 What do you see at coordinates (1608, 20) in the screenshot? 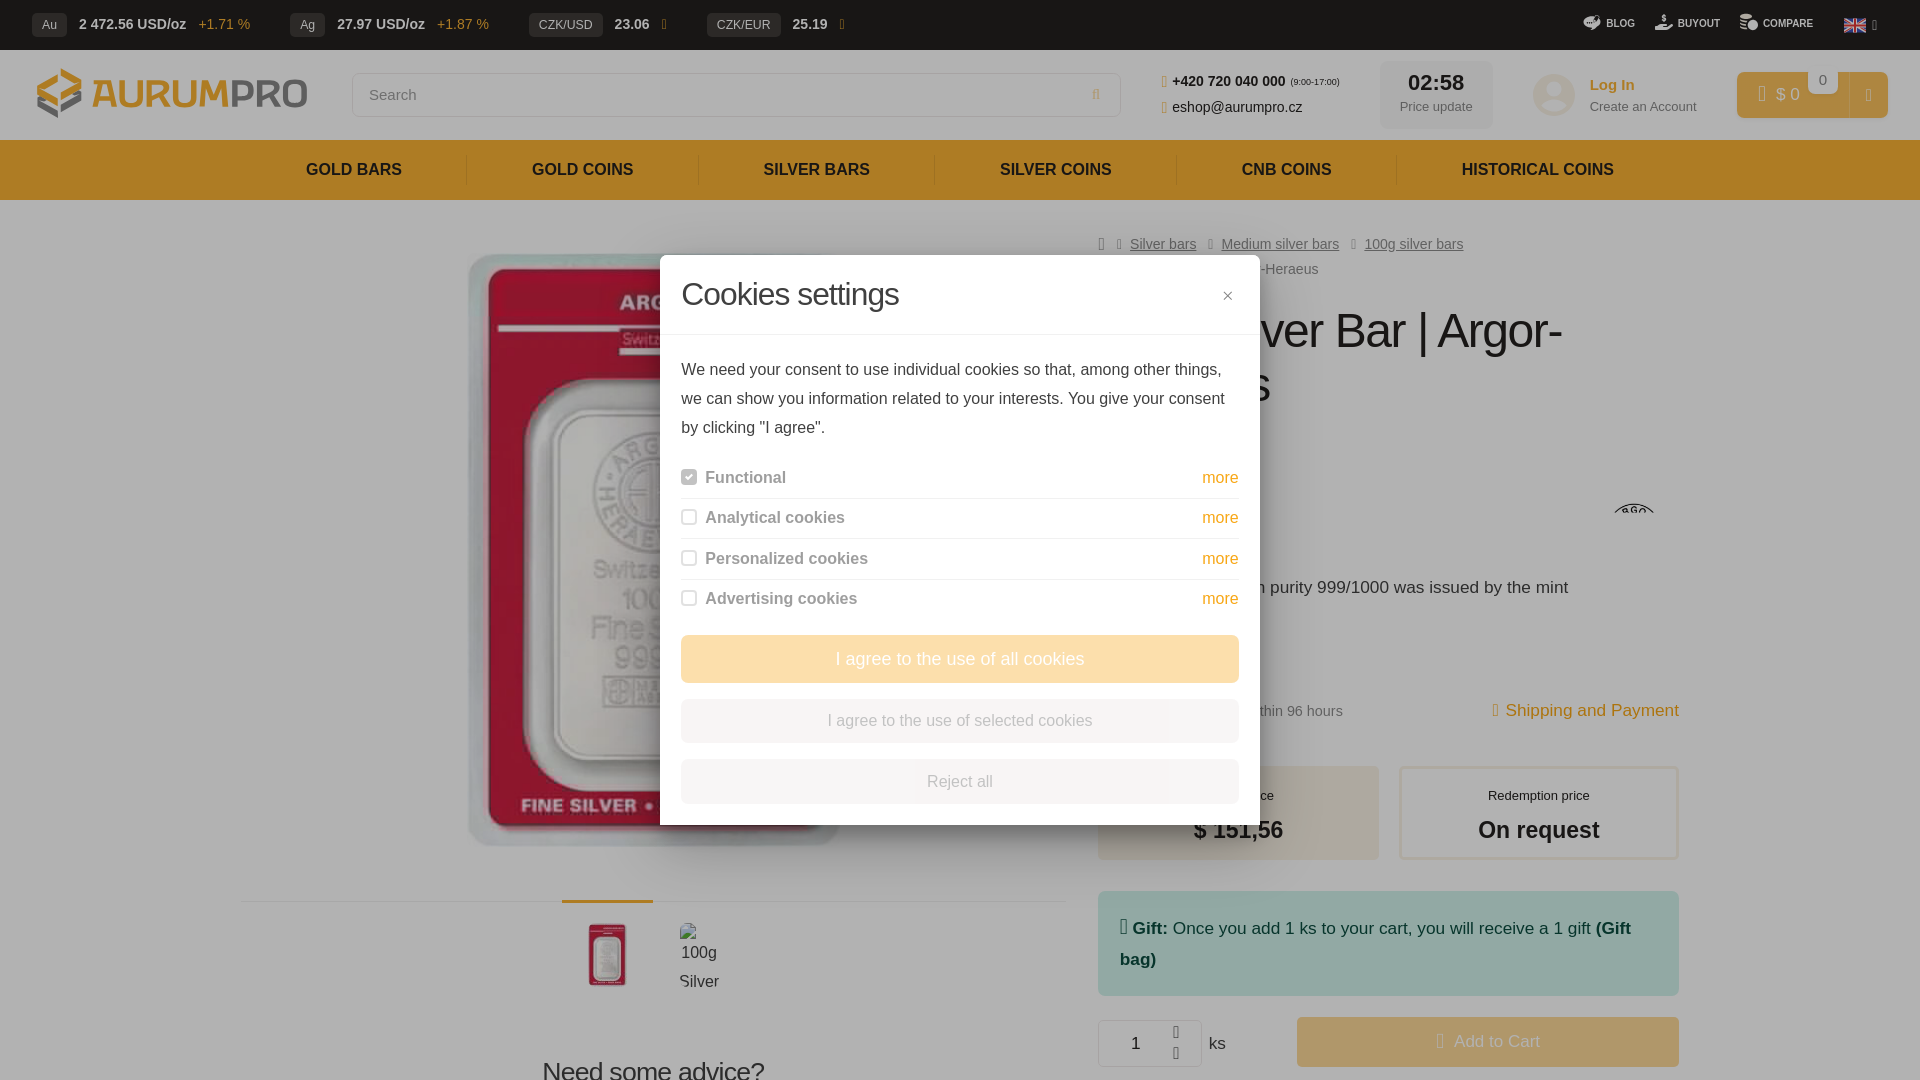
I see `Blog` at bounding box center [1608, 20].